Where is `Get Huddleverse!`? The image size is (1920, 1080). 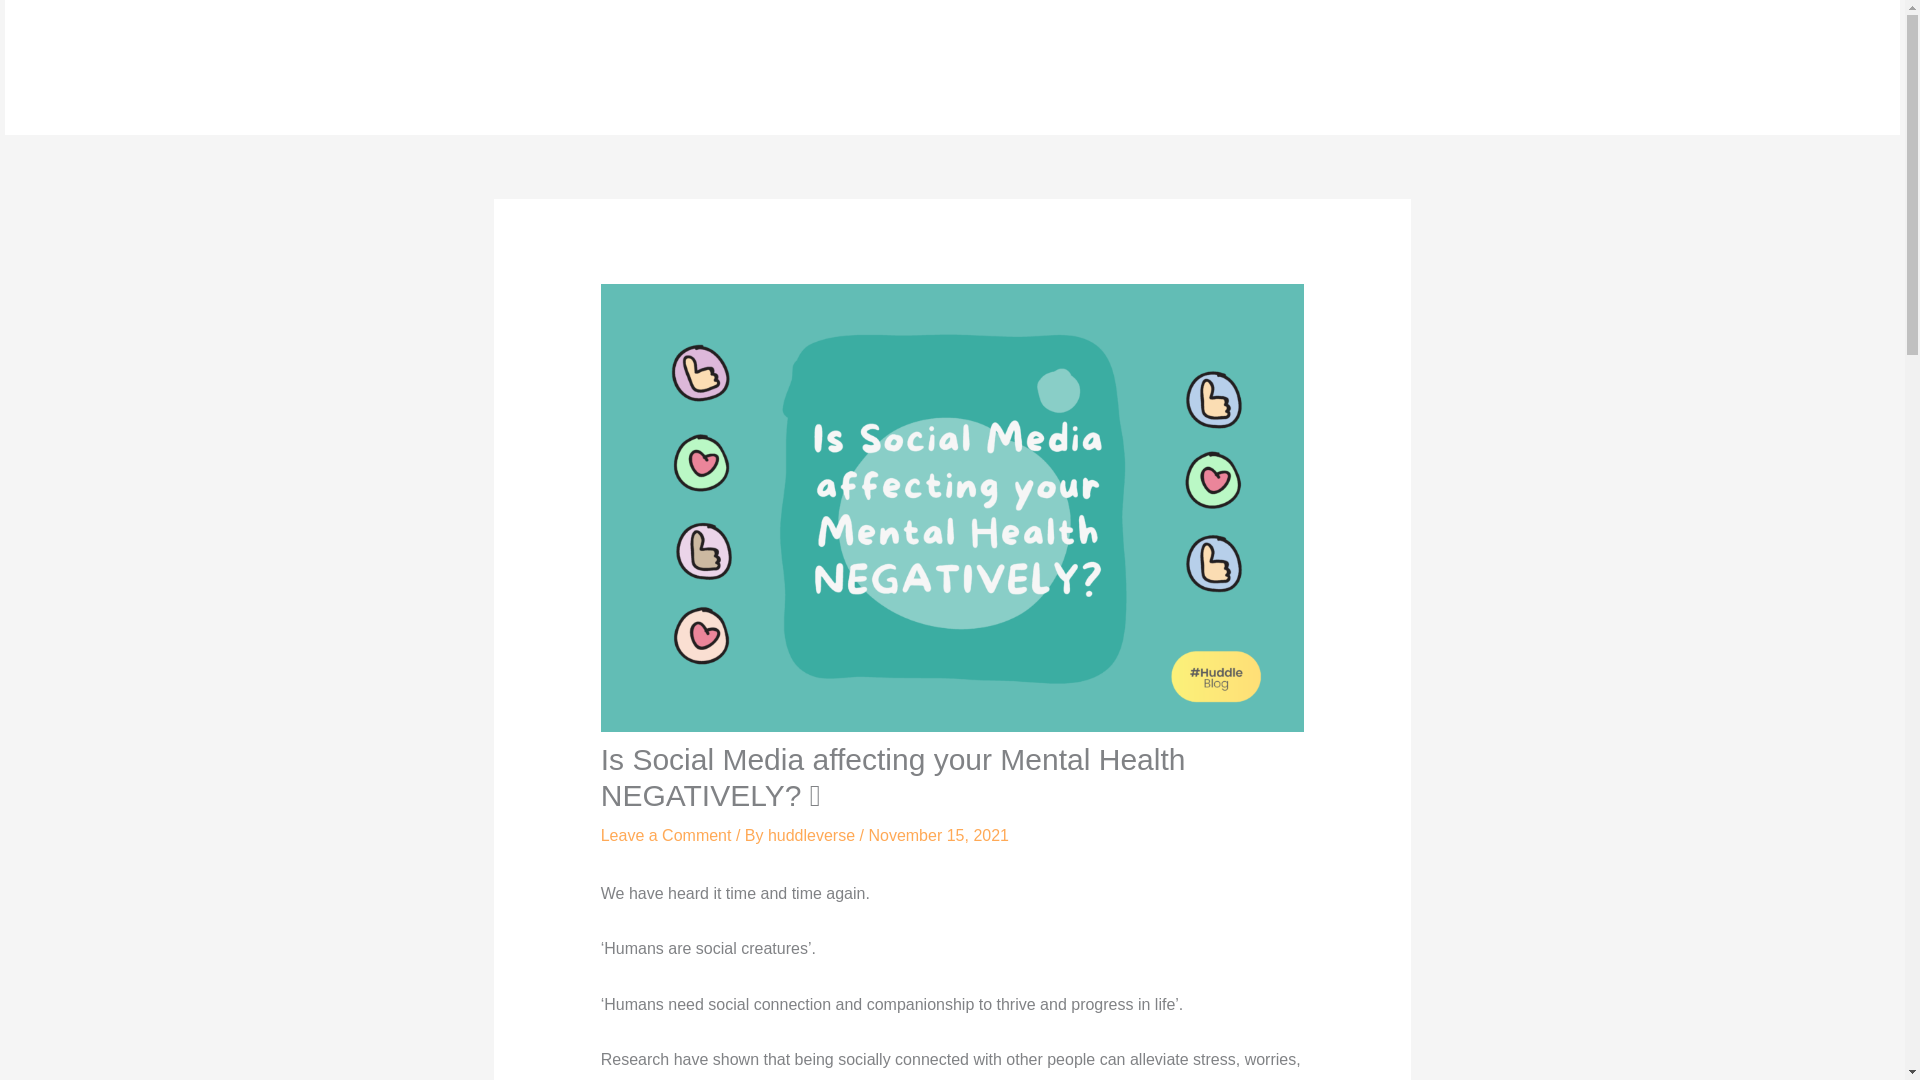
Get Huddleverse! is located at coordinates (1410, 68).